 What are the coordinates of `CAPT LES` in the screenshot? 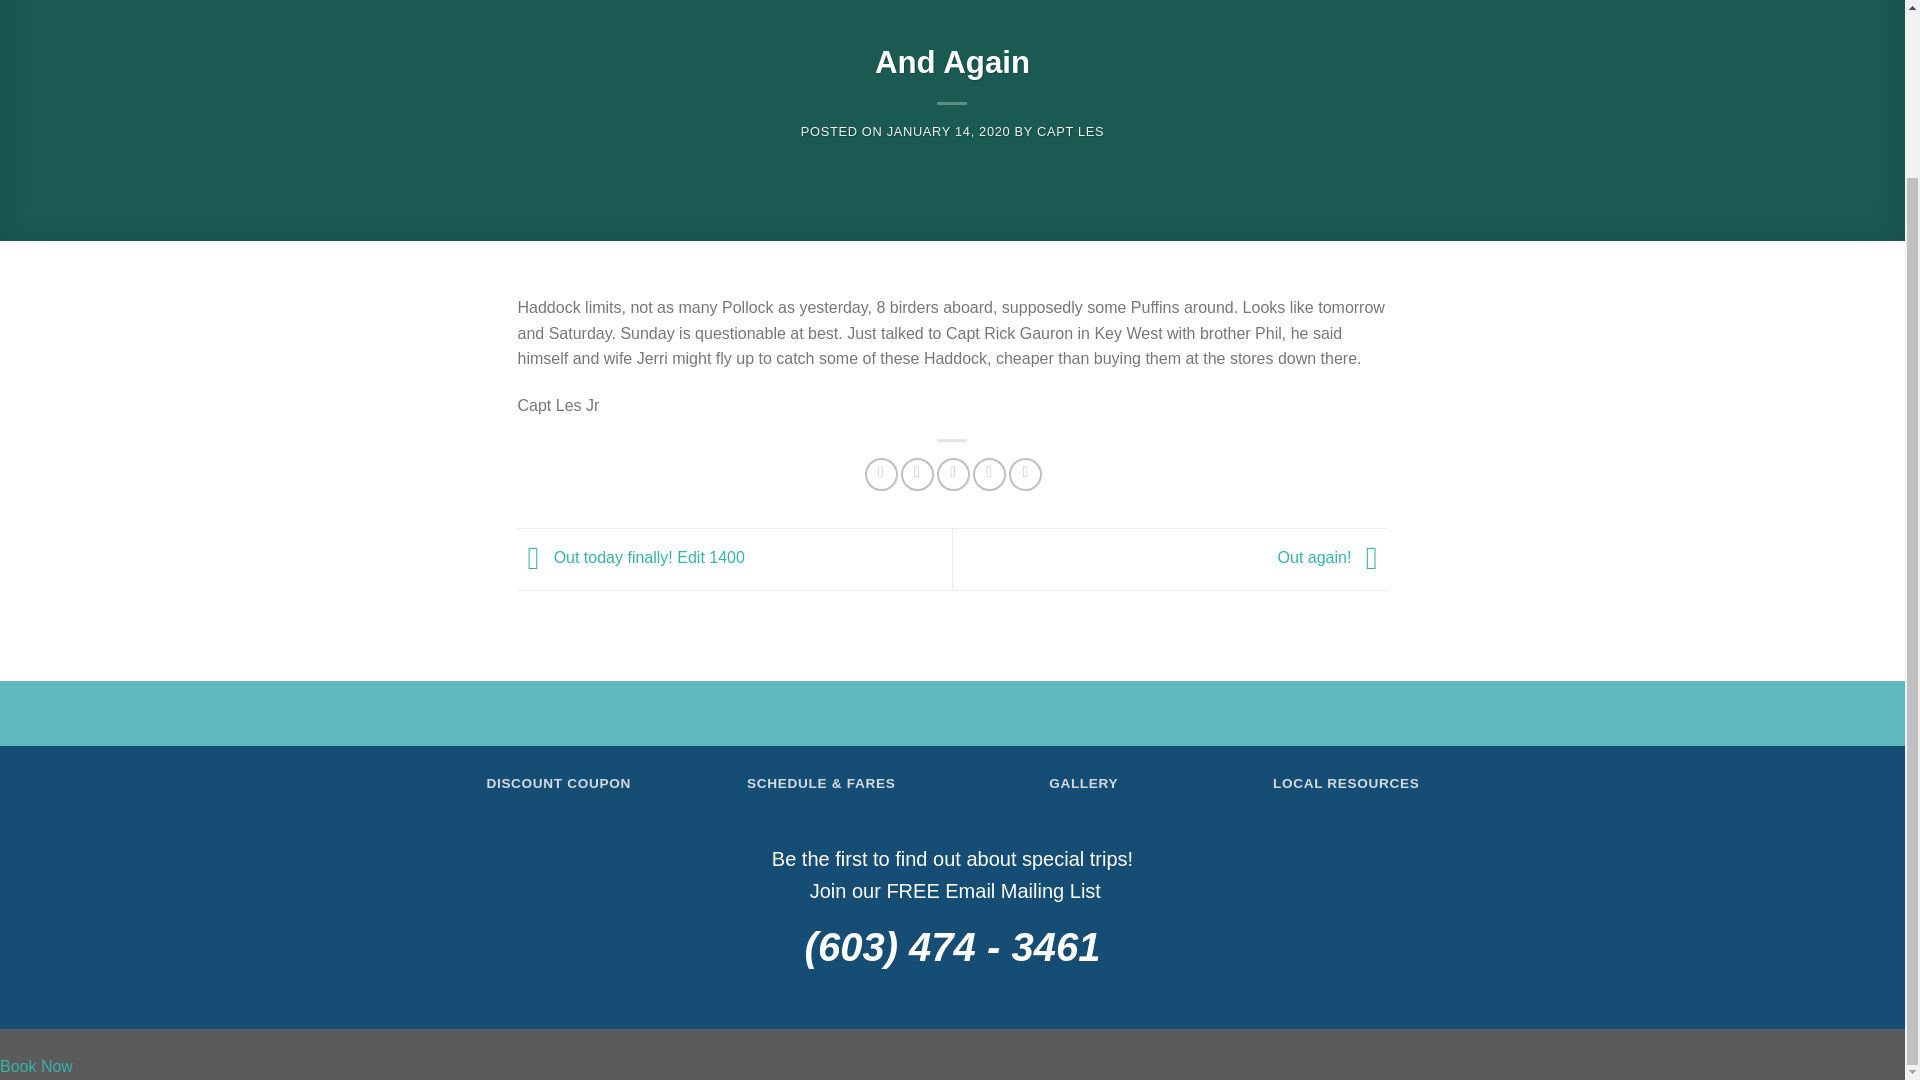 It's located at (1070, 130).